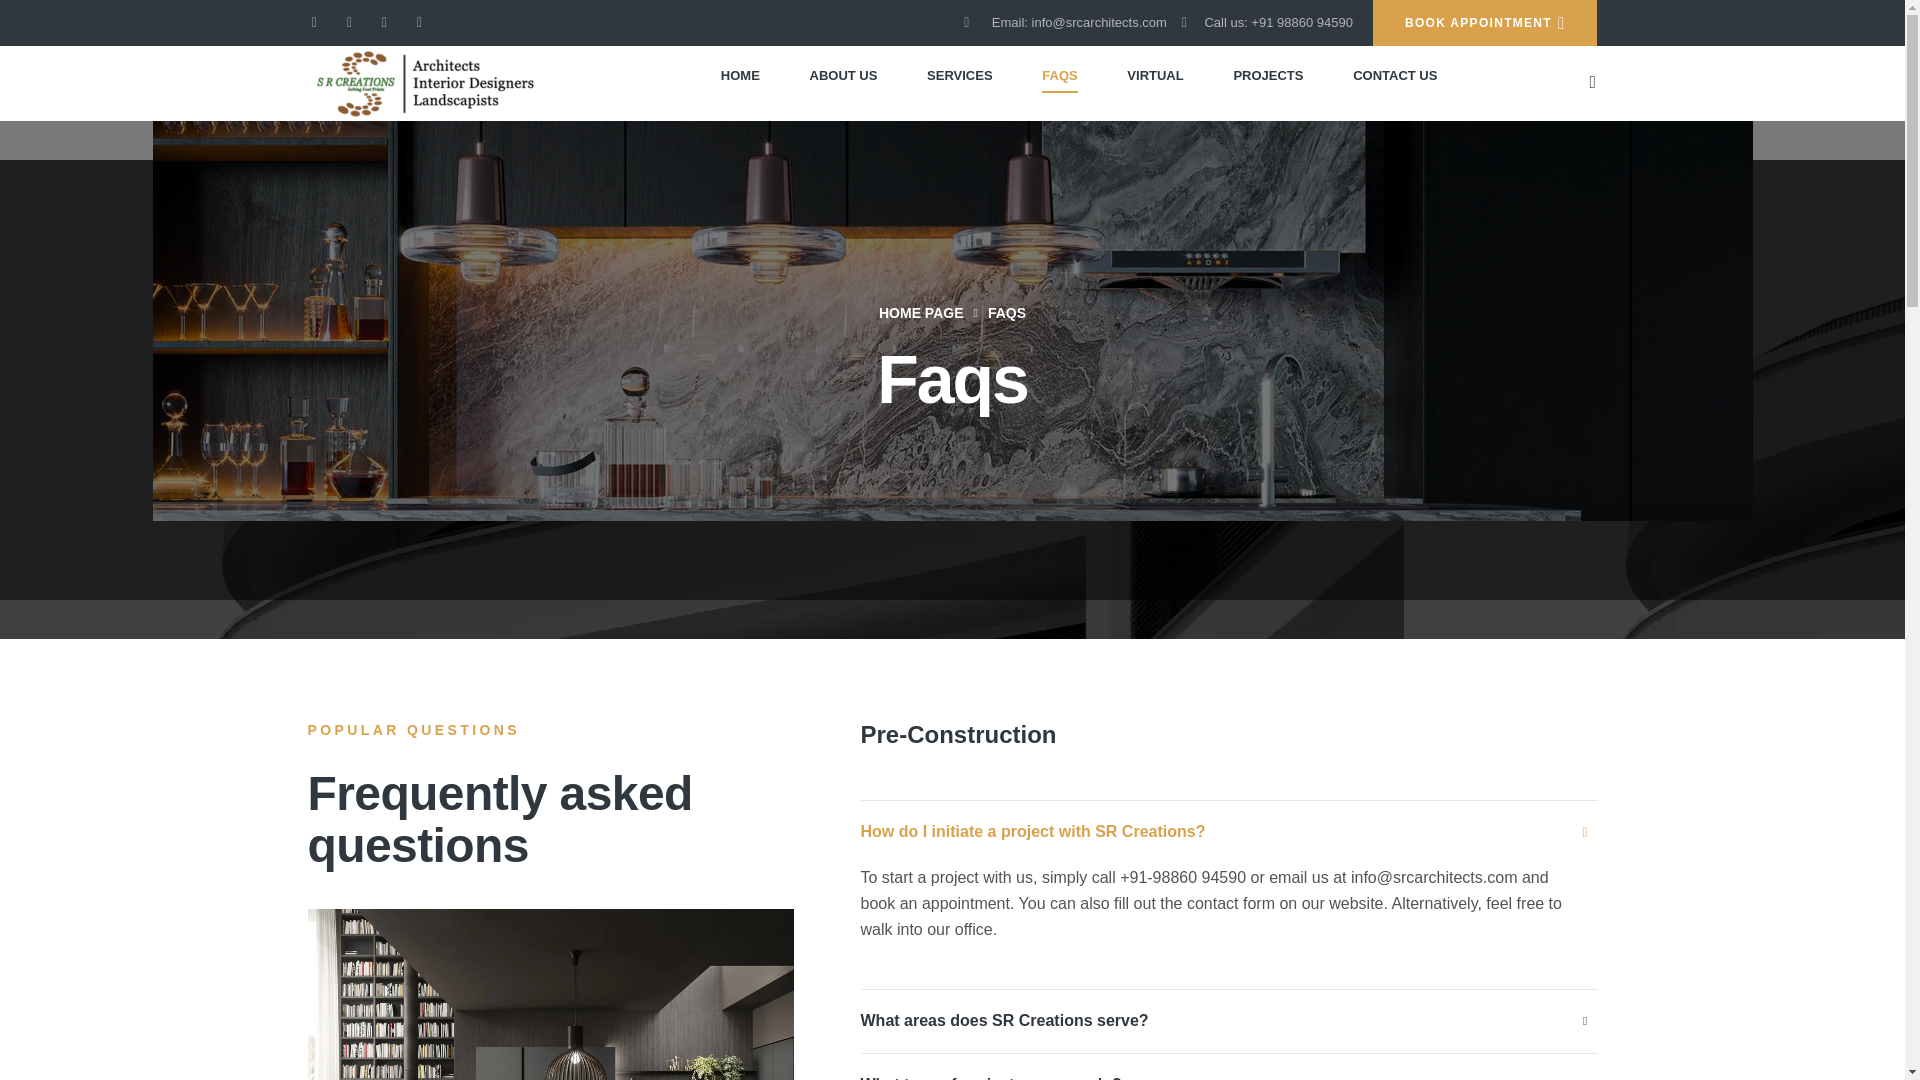 This screenshot has width=1920, height=1080. Describe the element at coordinates (1268, 76) in the screenshot. I see `PROJECTS` at that location.